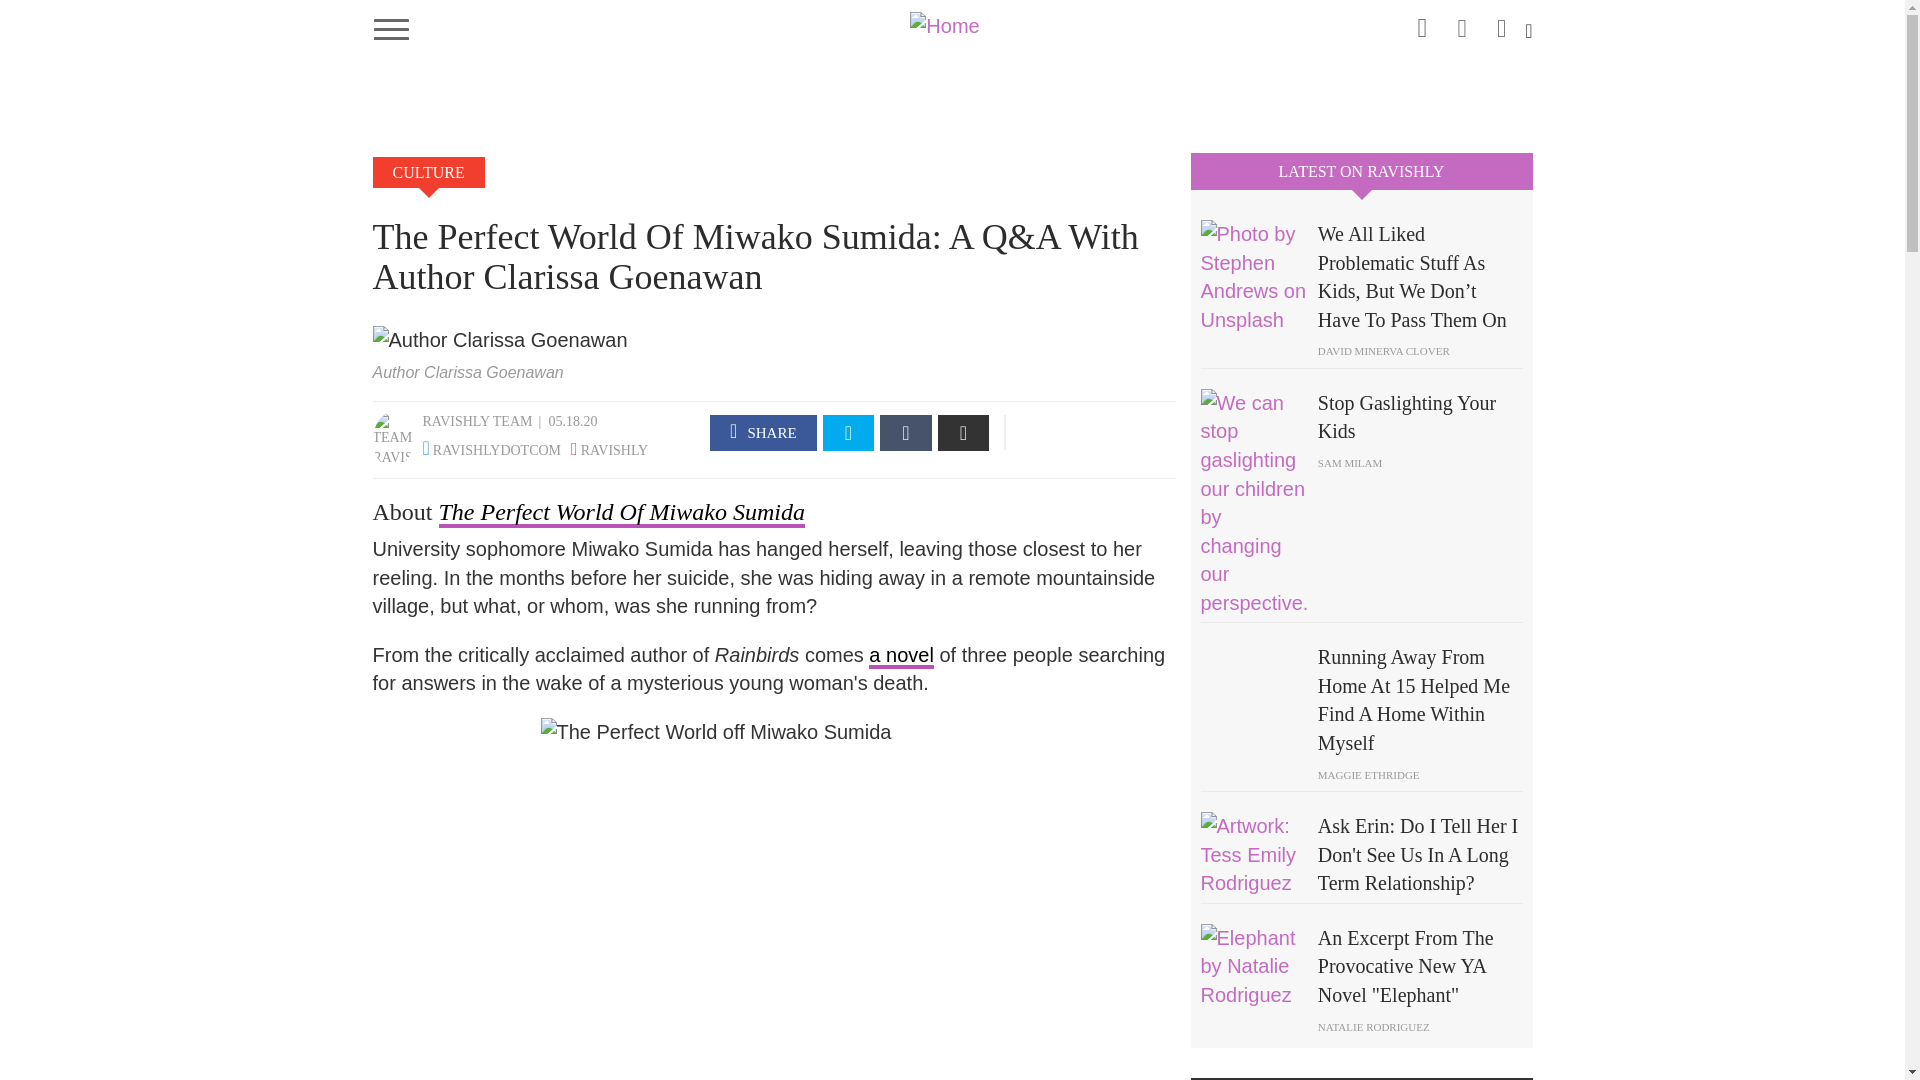 This screenshot has height=1080, width=1920. Describe the element at coordinates (496, 450) in the screenshot. I see `RAVISHLYDOTCOM` at that location.